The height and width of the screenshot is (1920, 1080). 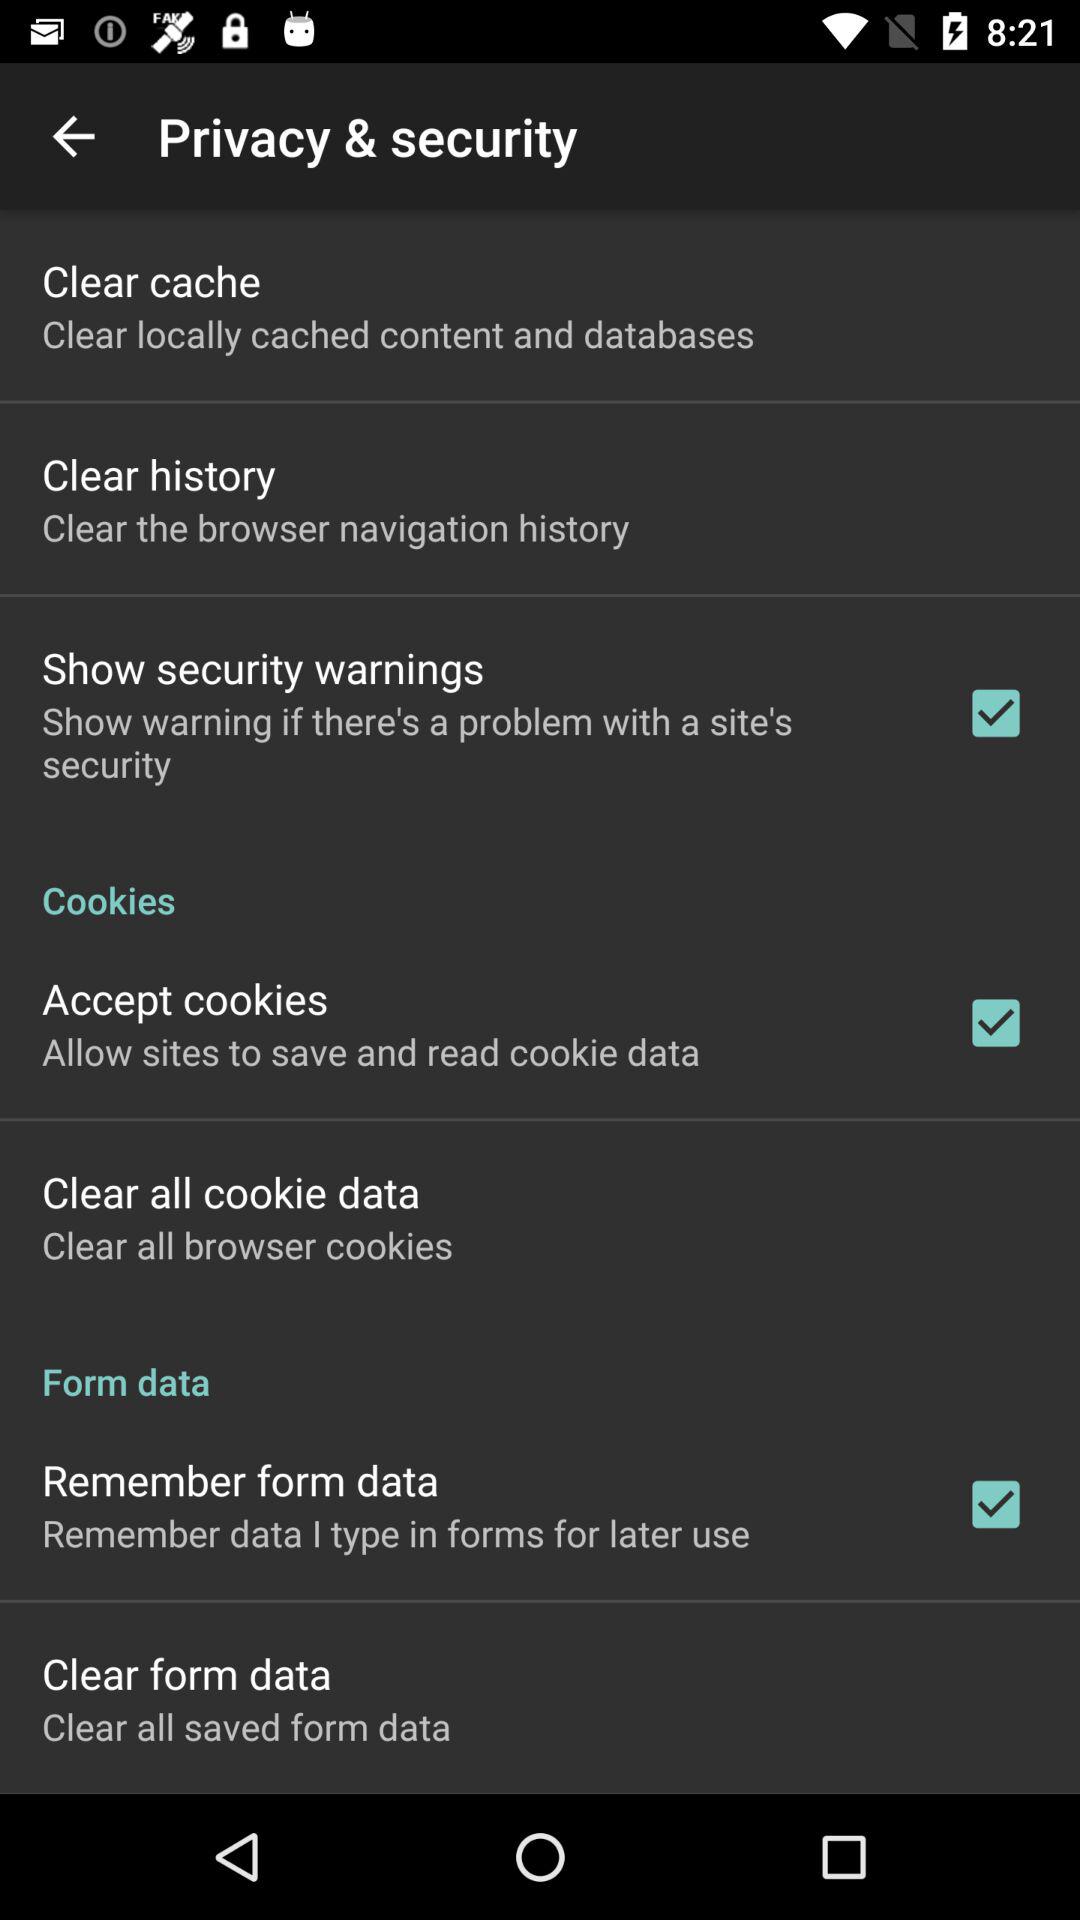 What do you see at coordinates (477, 742) in the screenshot?
I see `flip until the show warning if item` at bounding box center [477, 742].